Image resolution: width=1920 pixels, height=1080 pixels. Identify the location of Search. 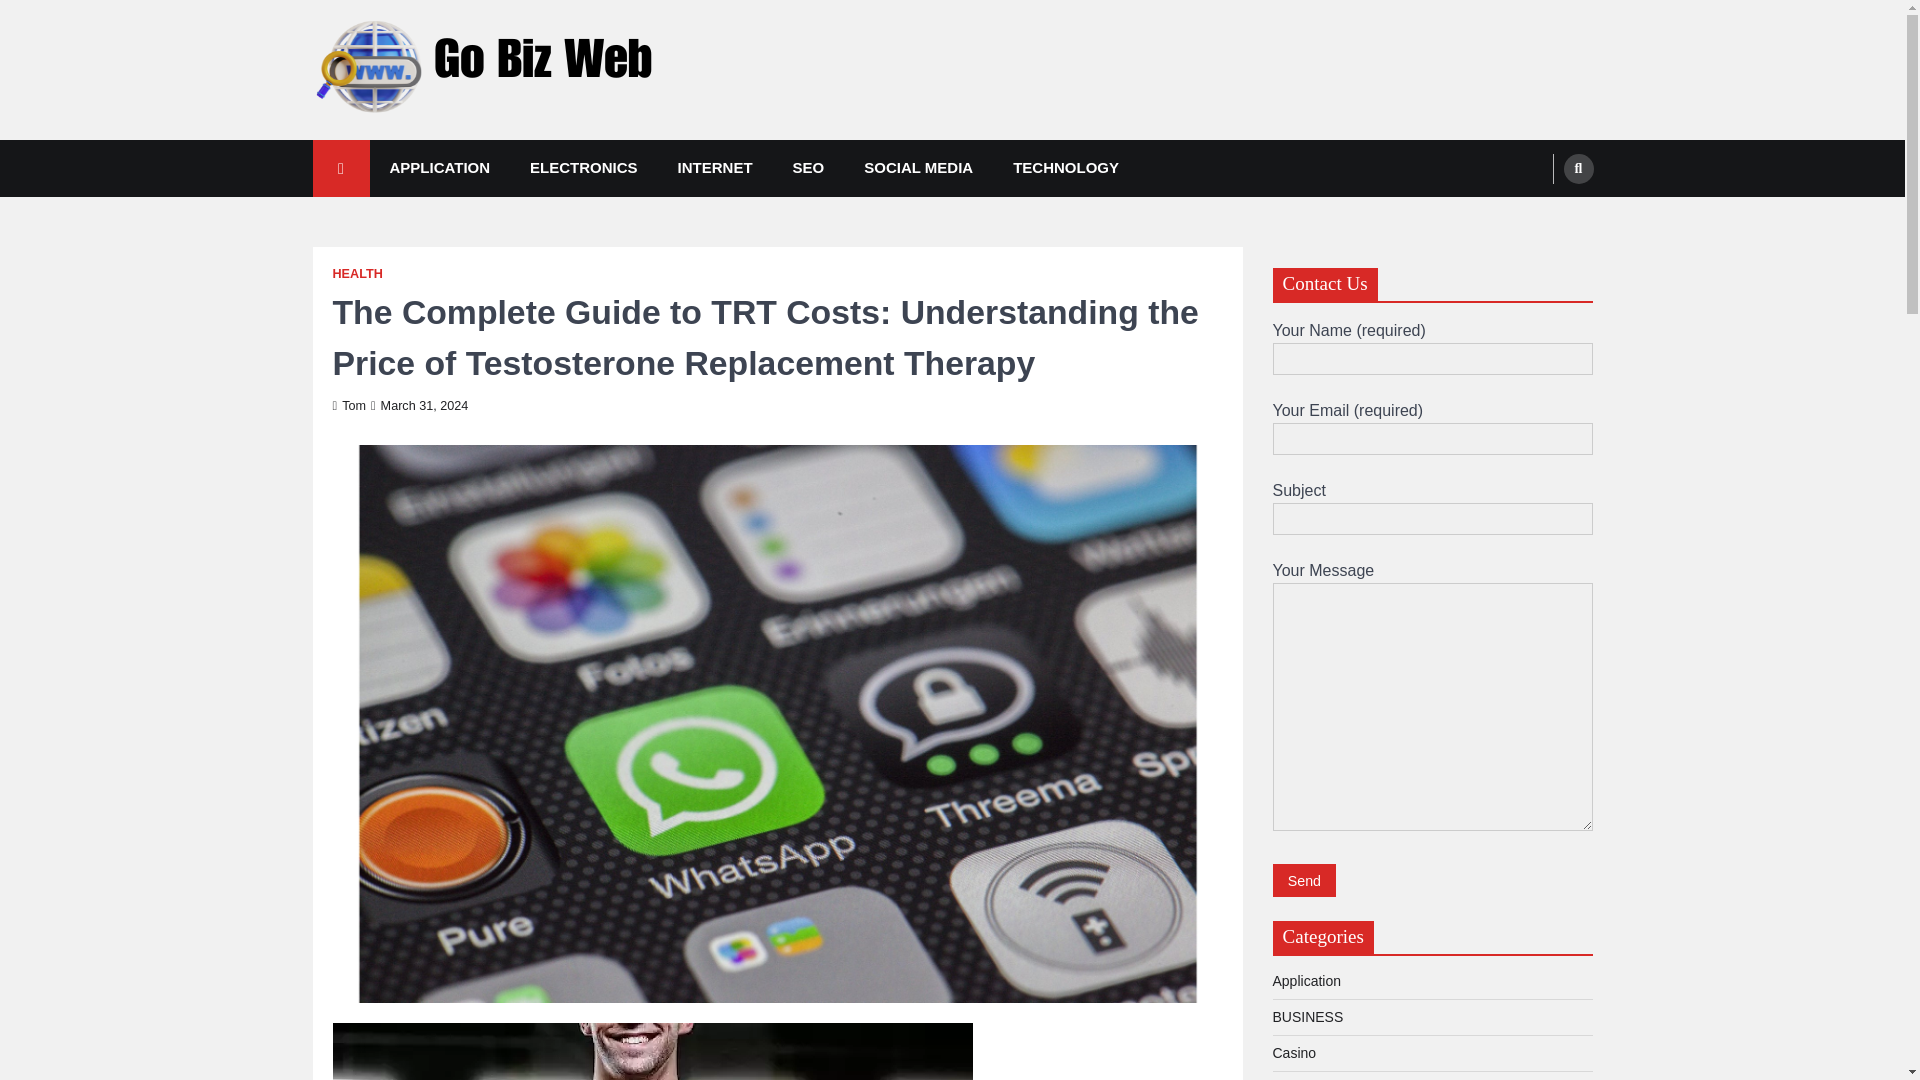
(1540, 216).